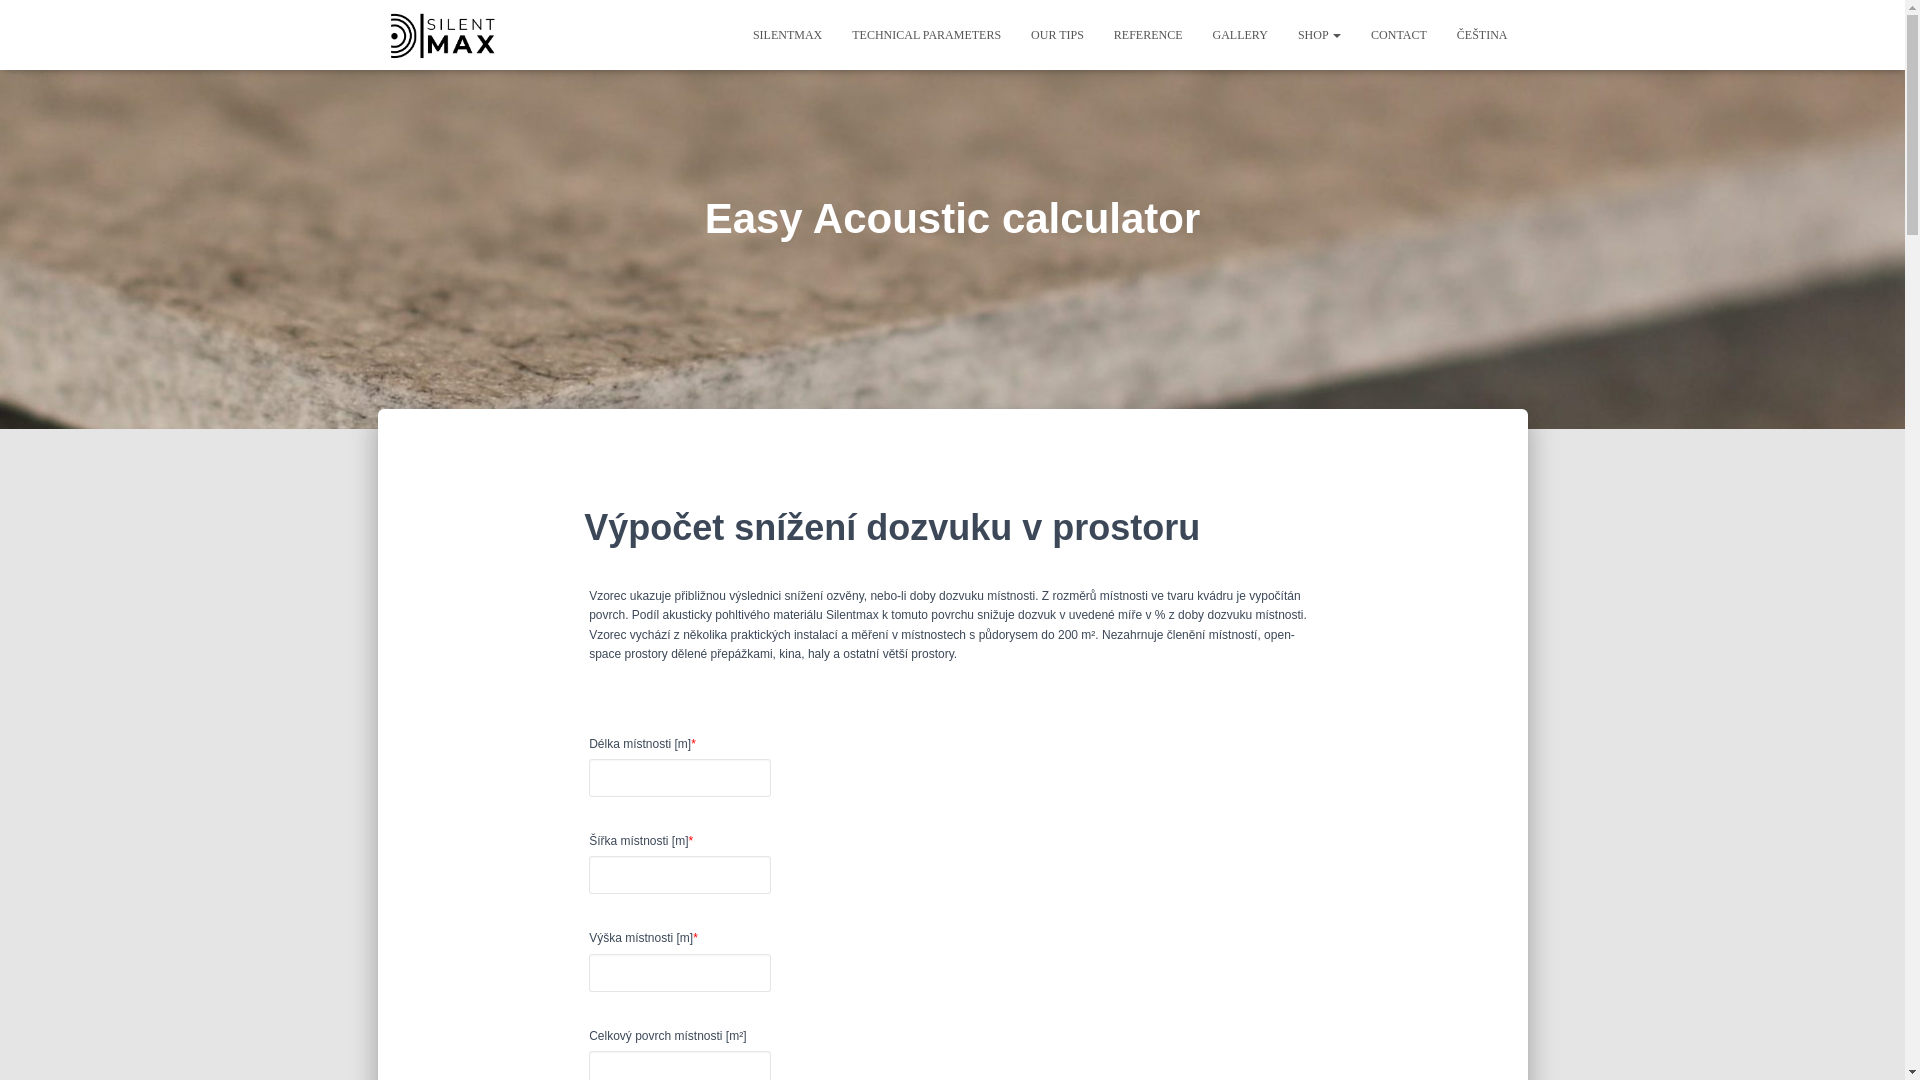 Image resolution: width=1920 pixels, height=1080 pixels. Describe the element at coordinates (1148, 34) in the screenshot. I see `REFERENCE` at that location.